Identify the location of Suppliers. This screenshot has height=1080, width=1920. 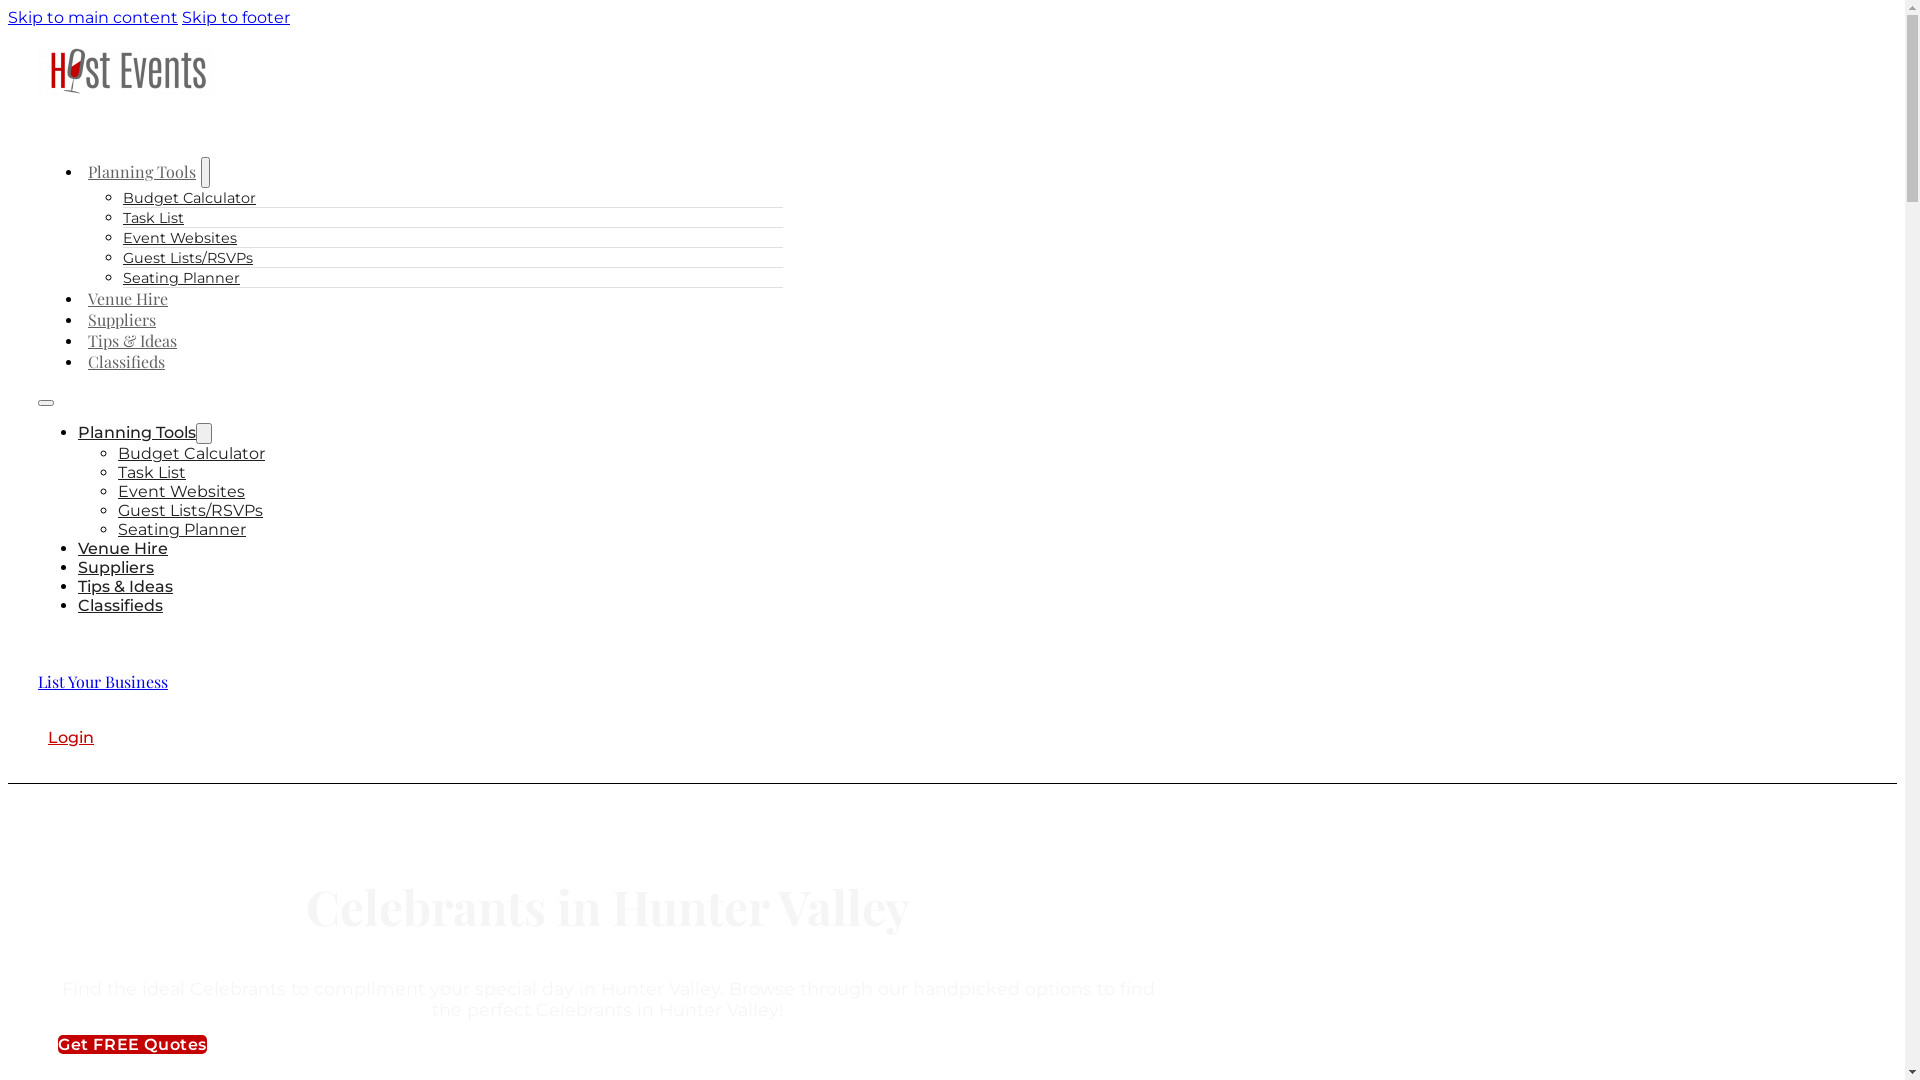
(122, 320).